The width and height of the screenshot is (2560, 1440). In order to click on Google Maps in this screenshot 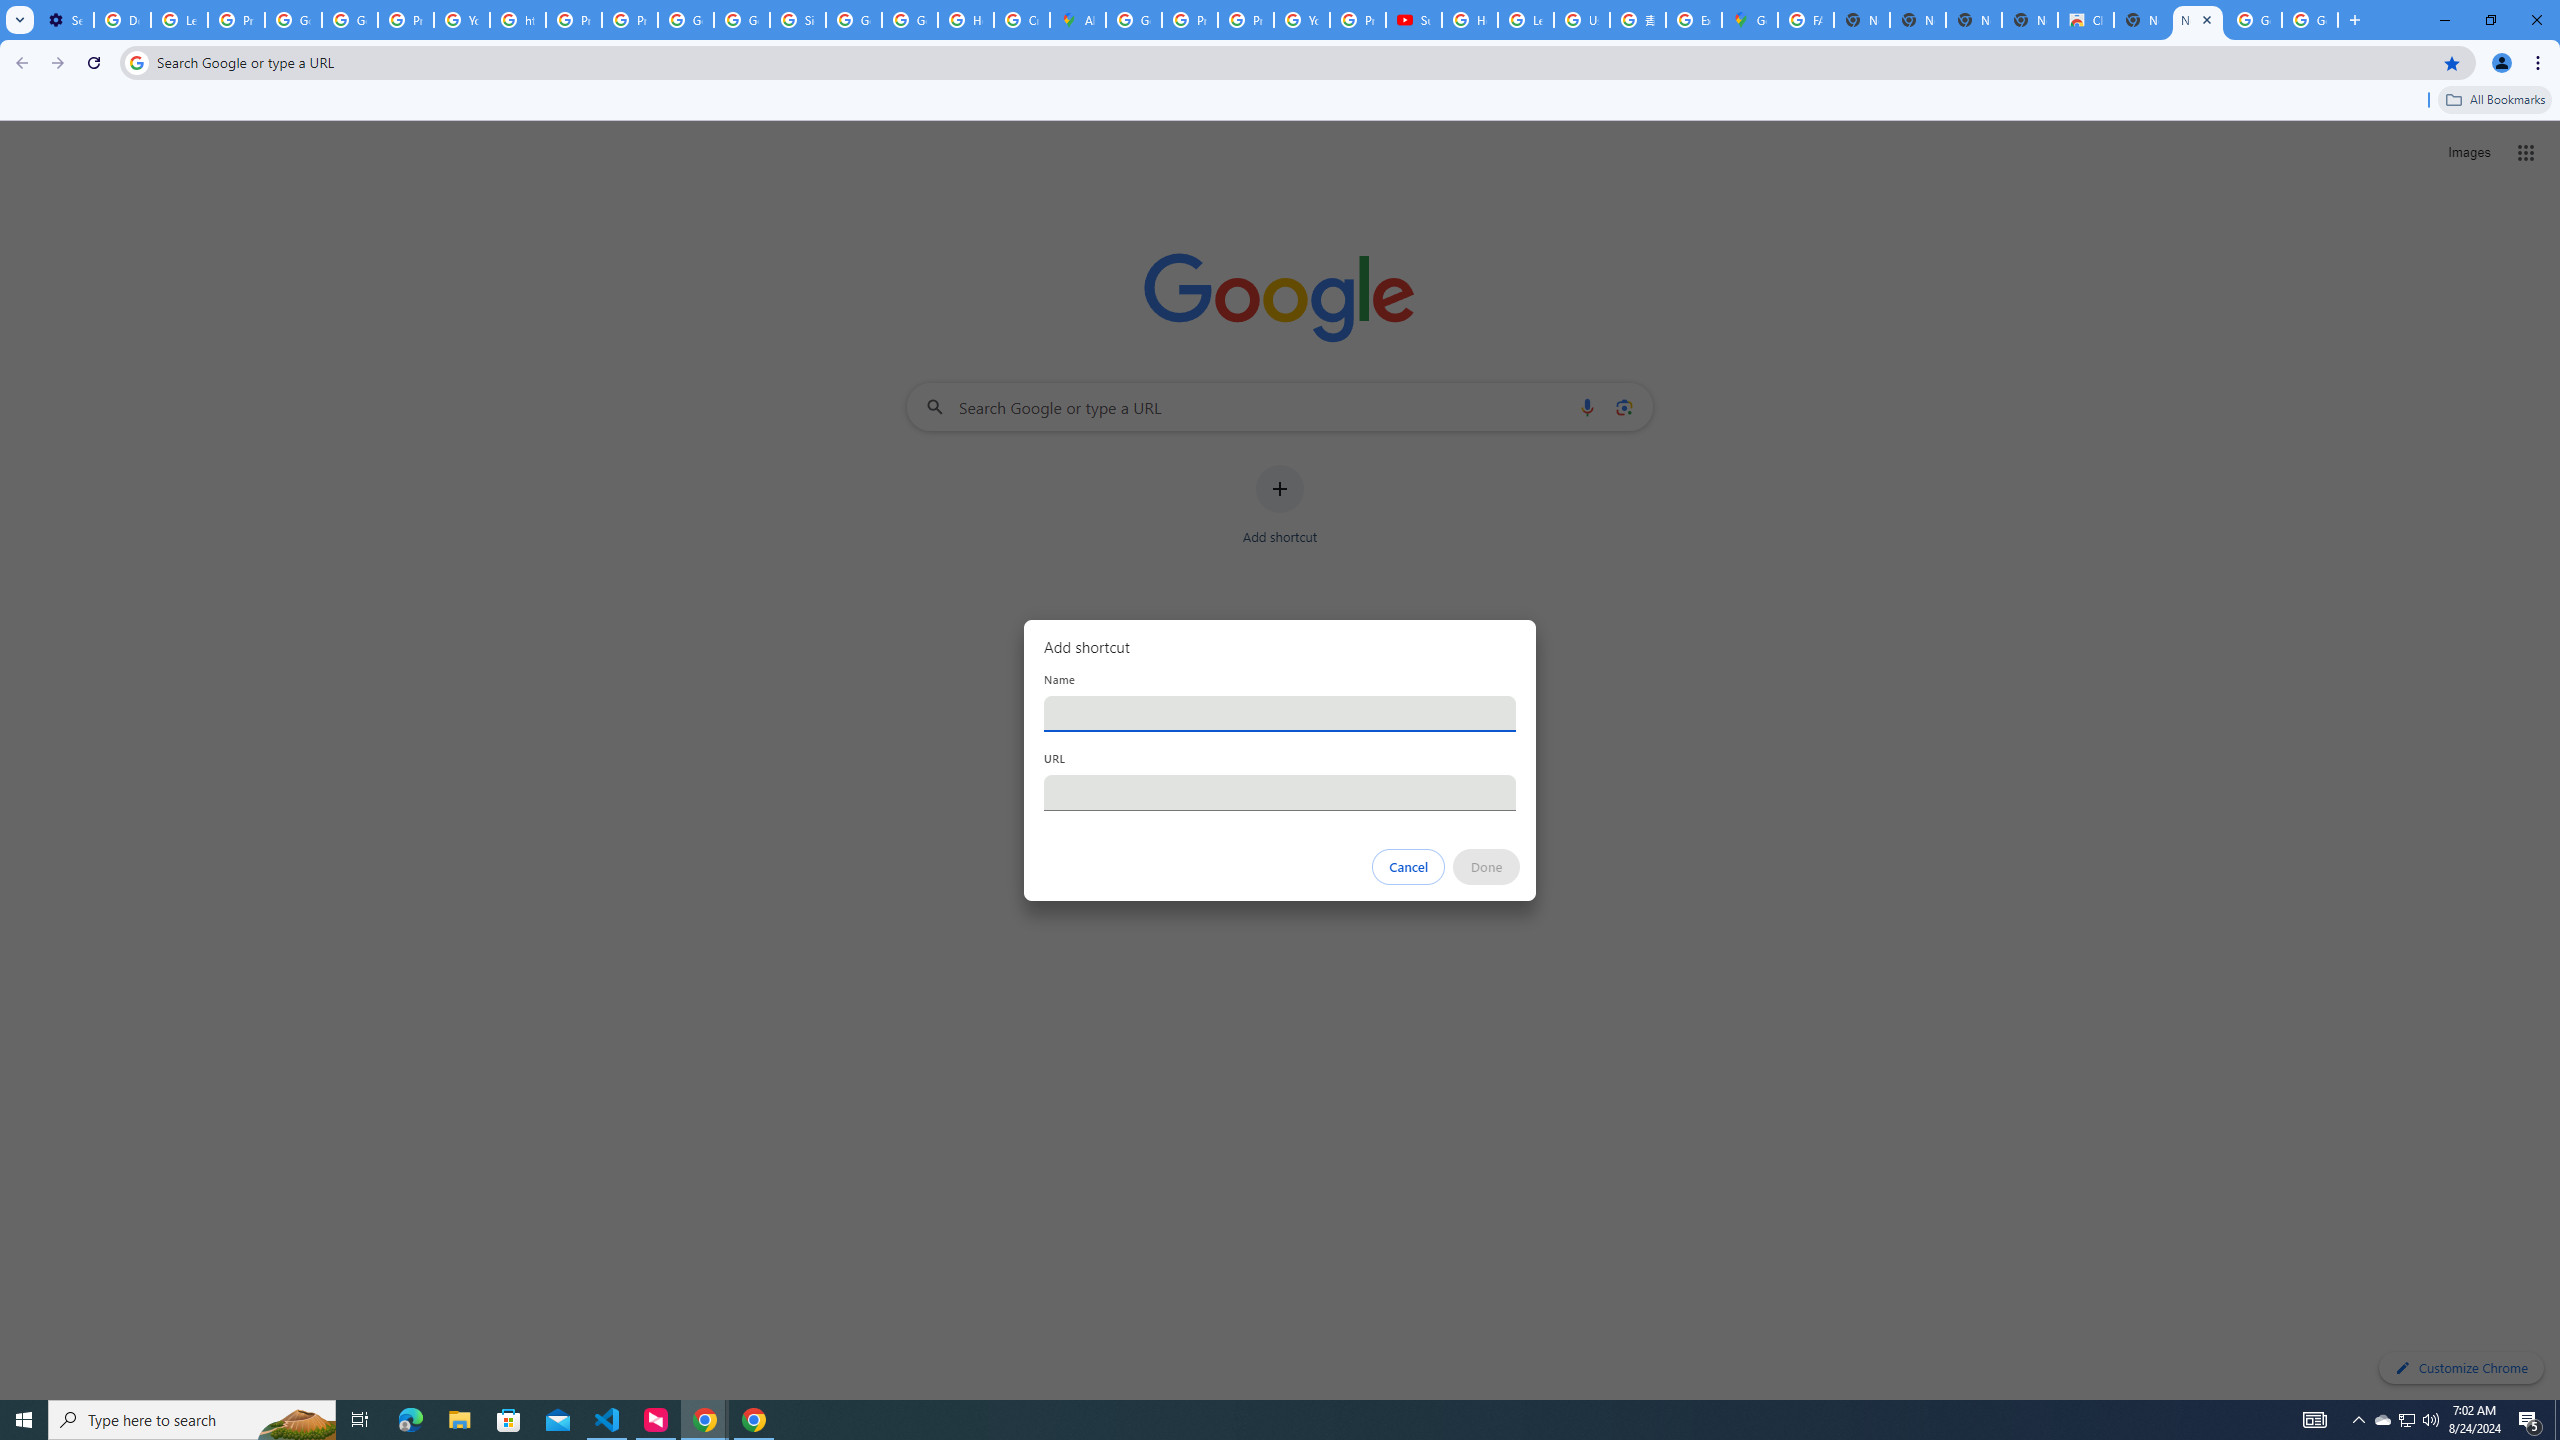, I will do `click(1749, 20)`.